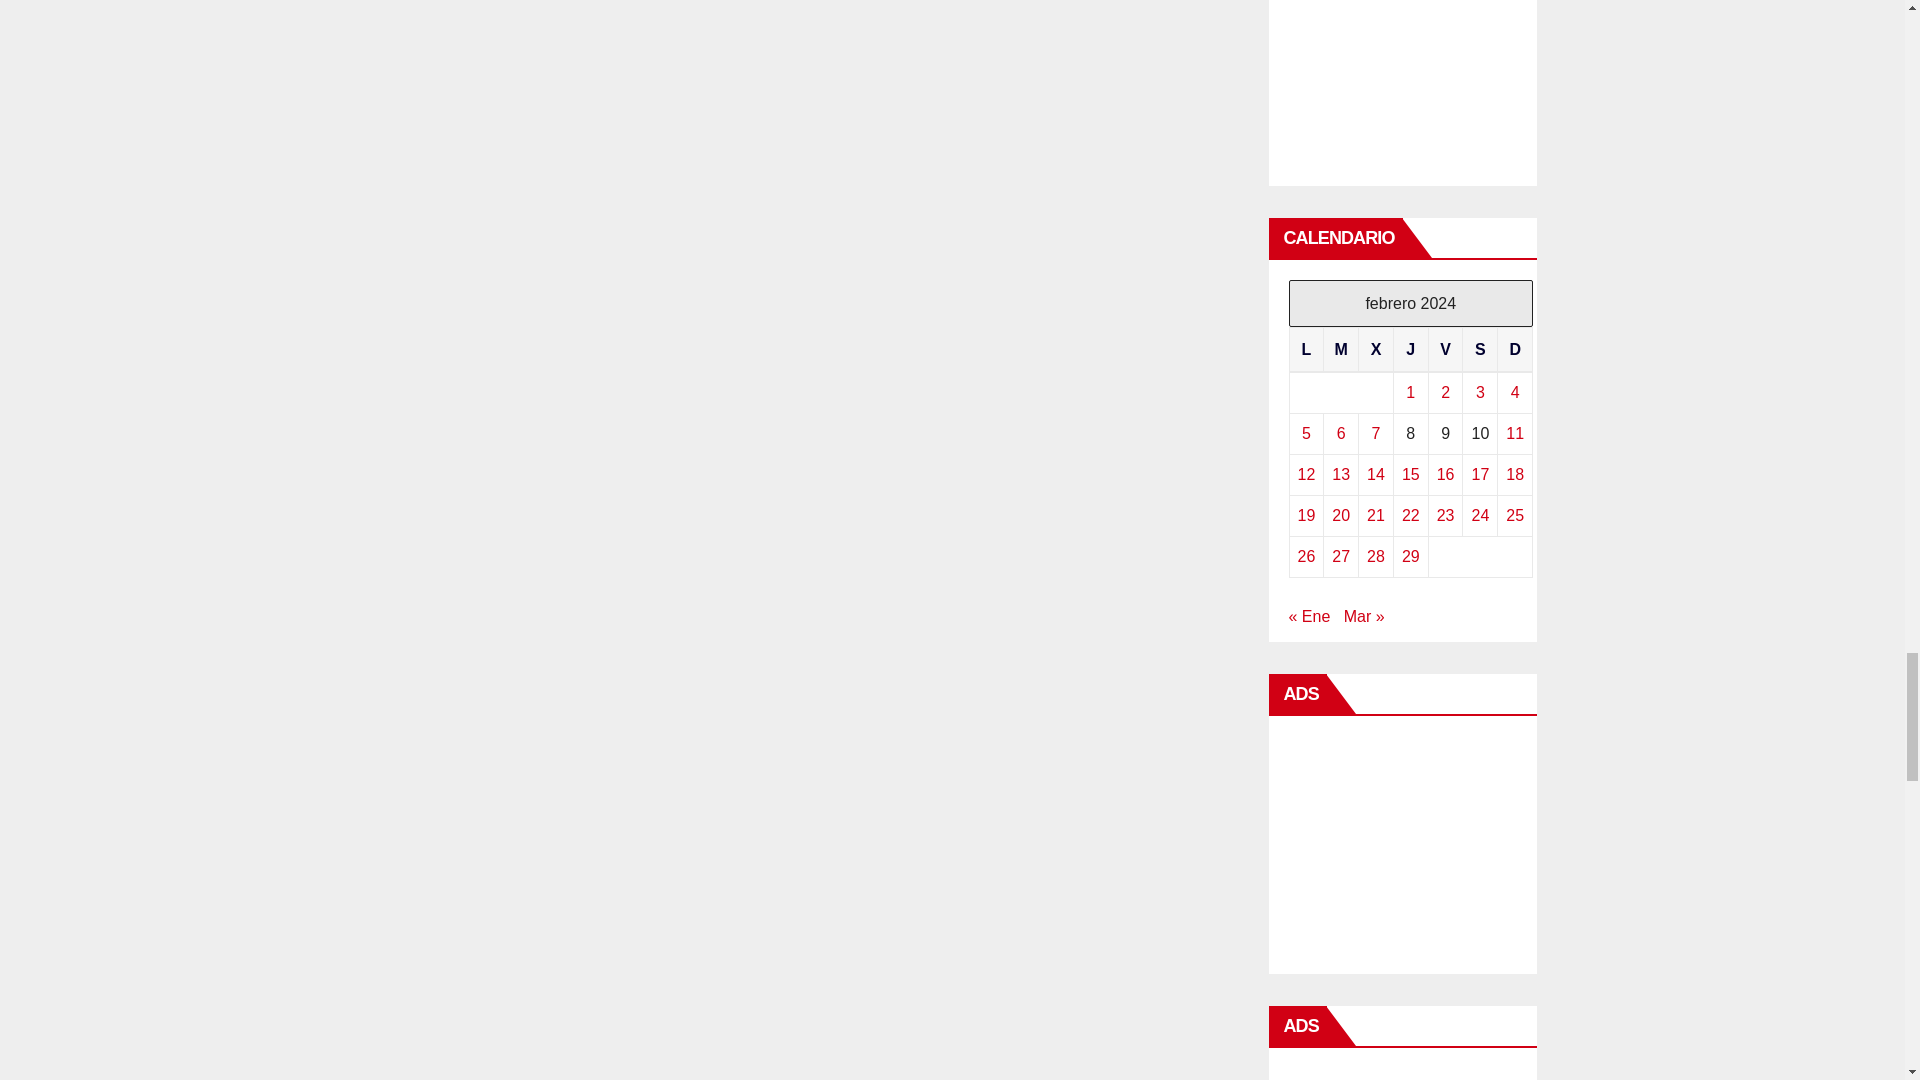 The image size is (1920, 1080). Describe the element at coordinates (1306, 350) in the screenshot. I see `lunes` at that location.